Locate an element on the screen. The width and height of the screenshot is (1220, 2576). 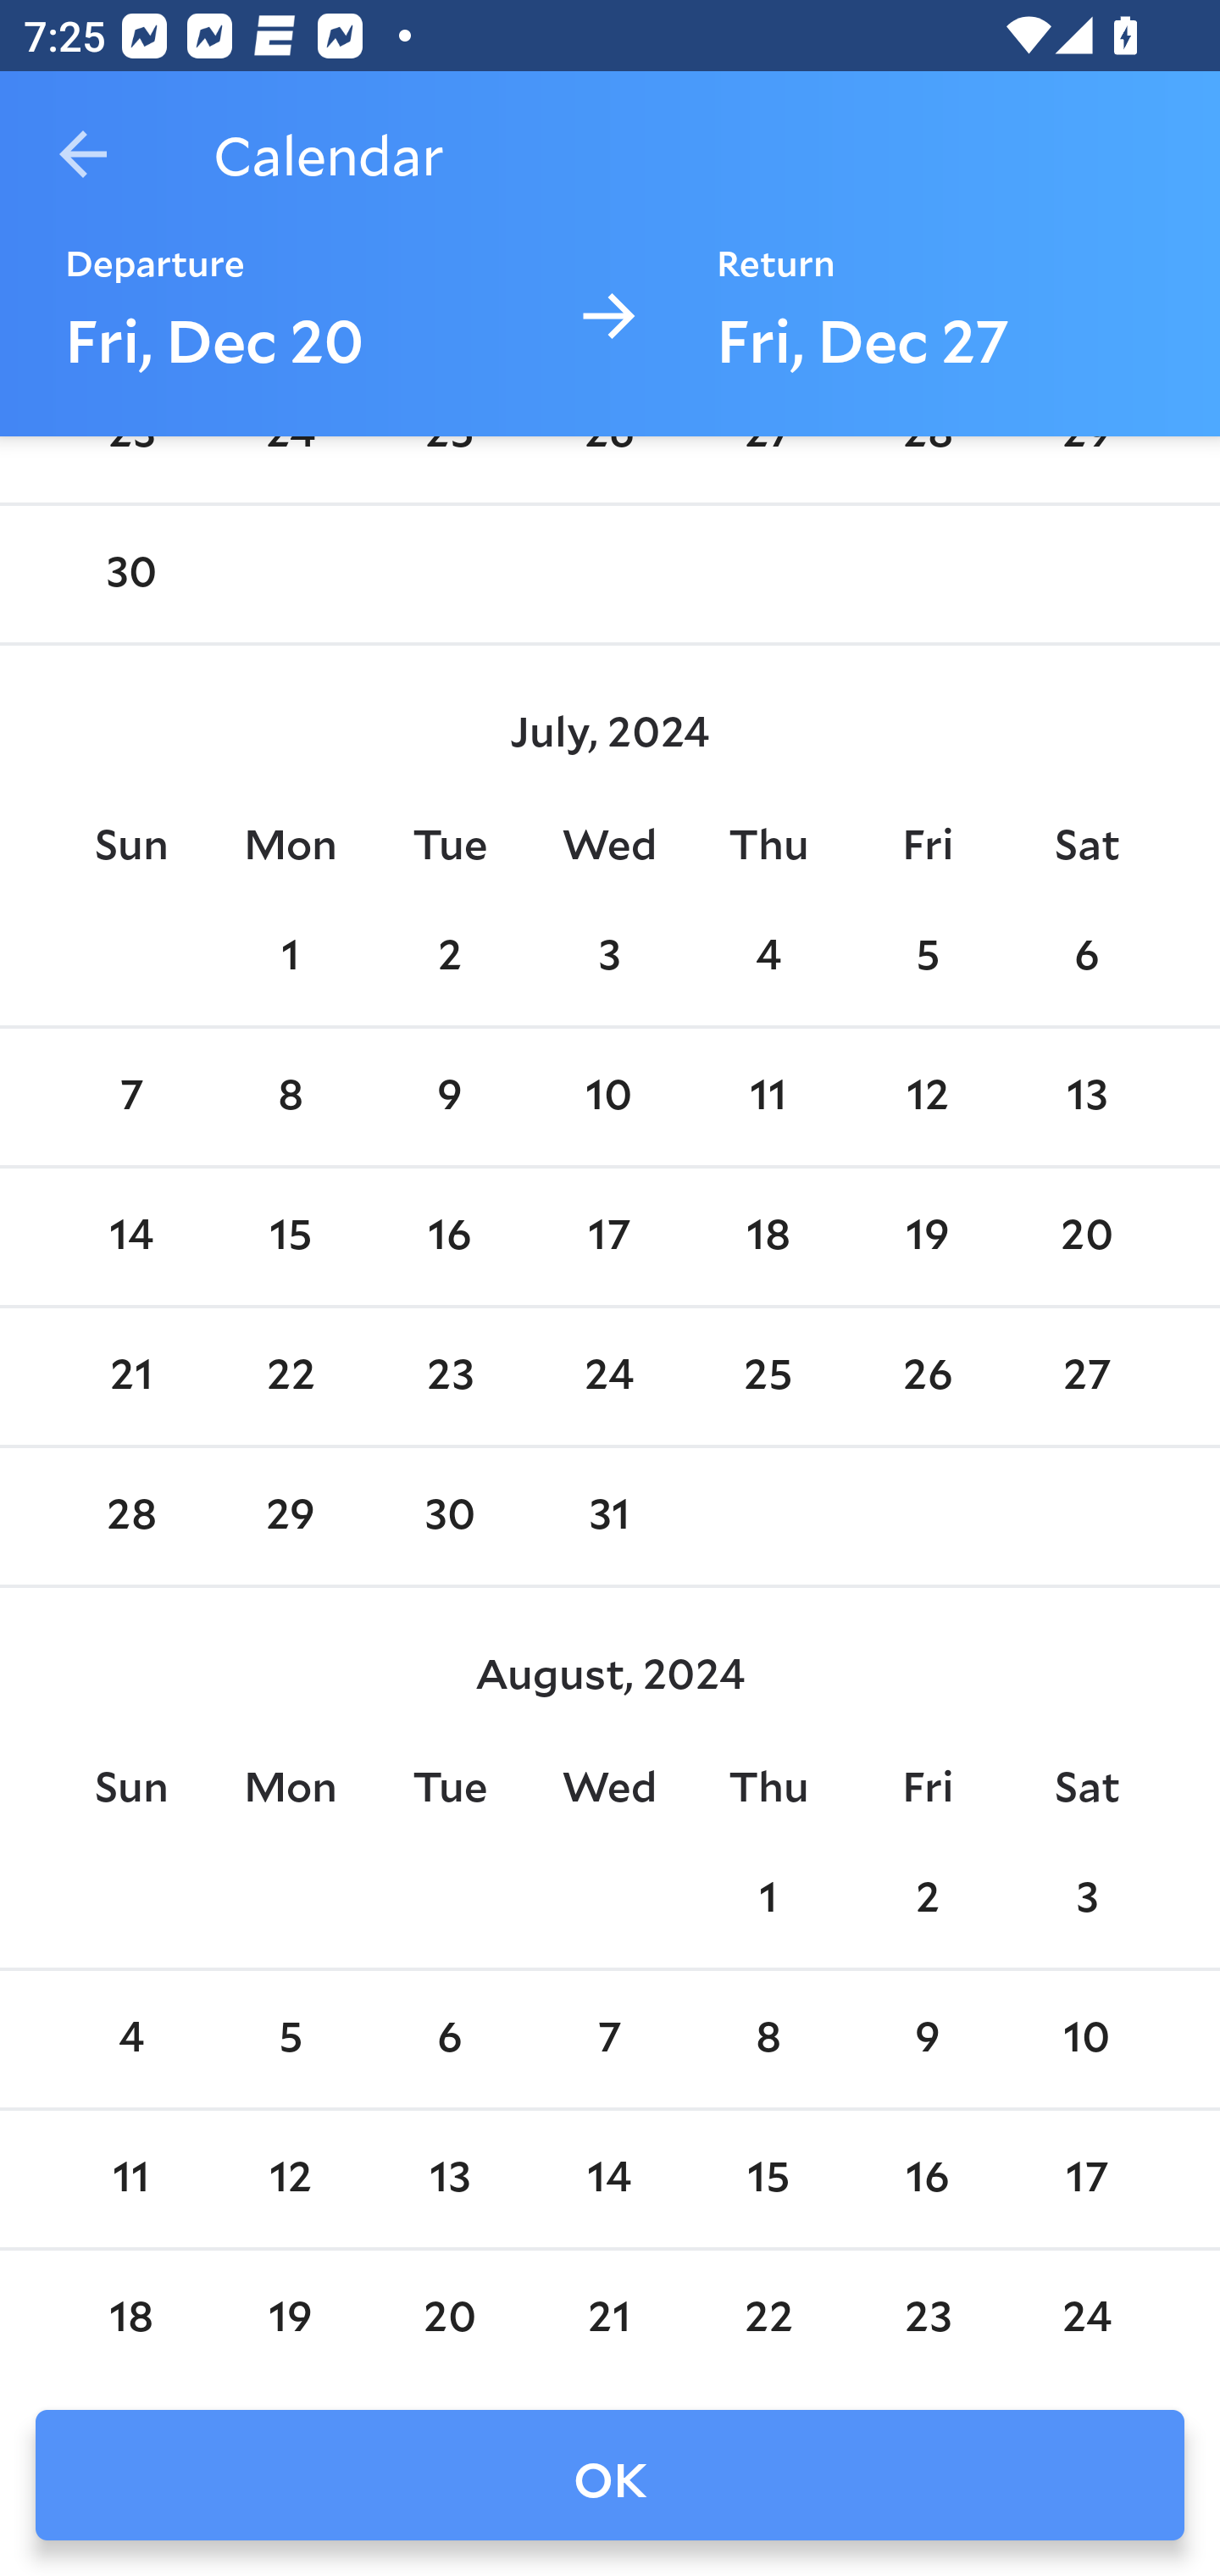
6 is located at coordinates (1086, 958).